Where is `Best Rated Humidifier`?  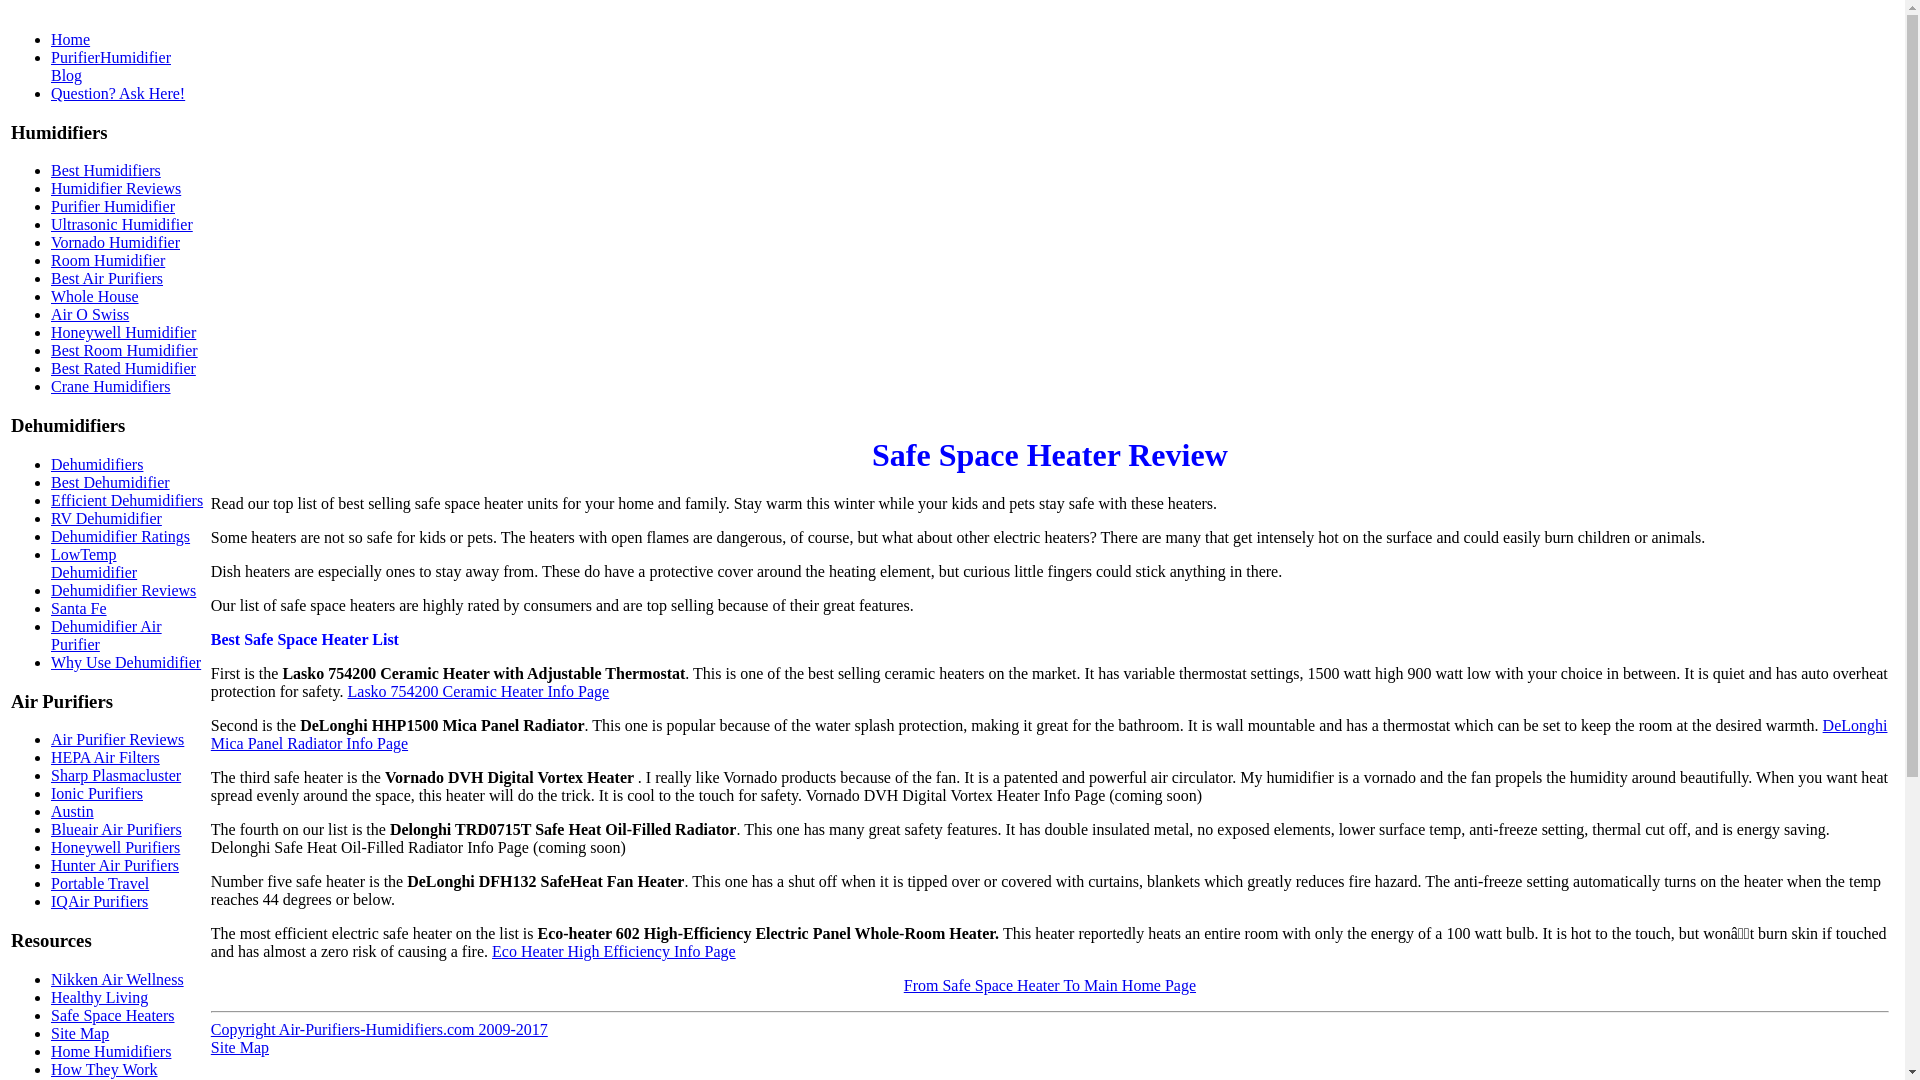
Best Rated Humidifier is located at coordinates (123, 368).